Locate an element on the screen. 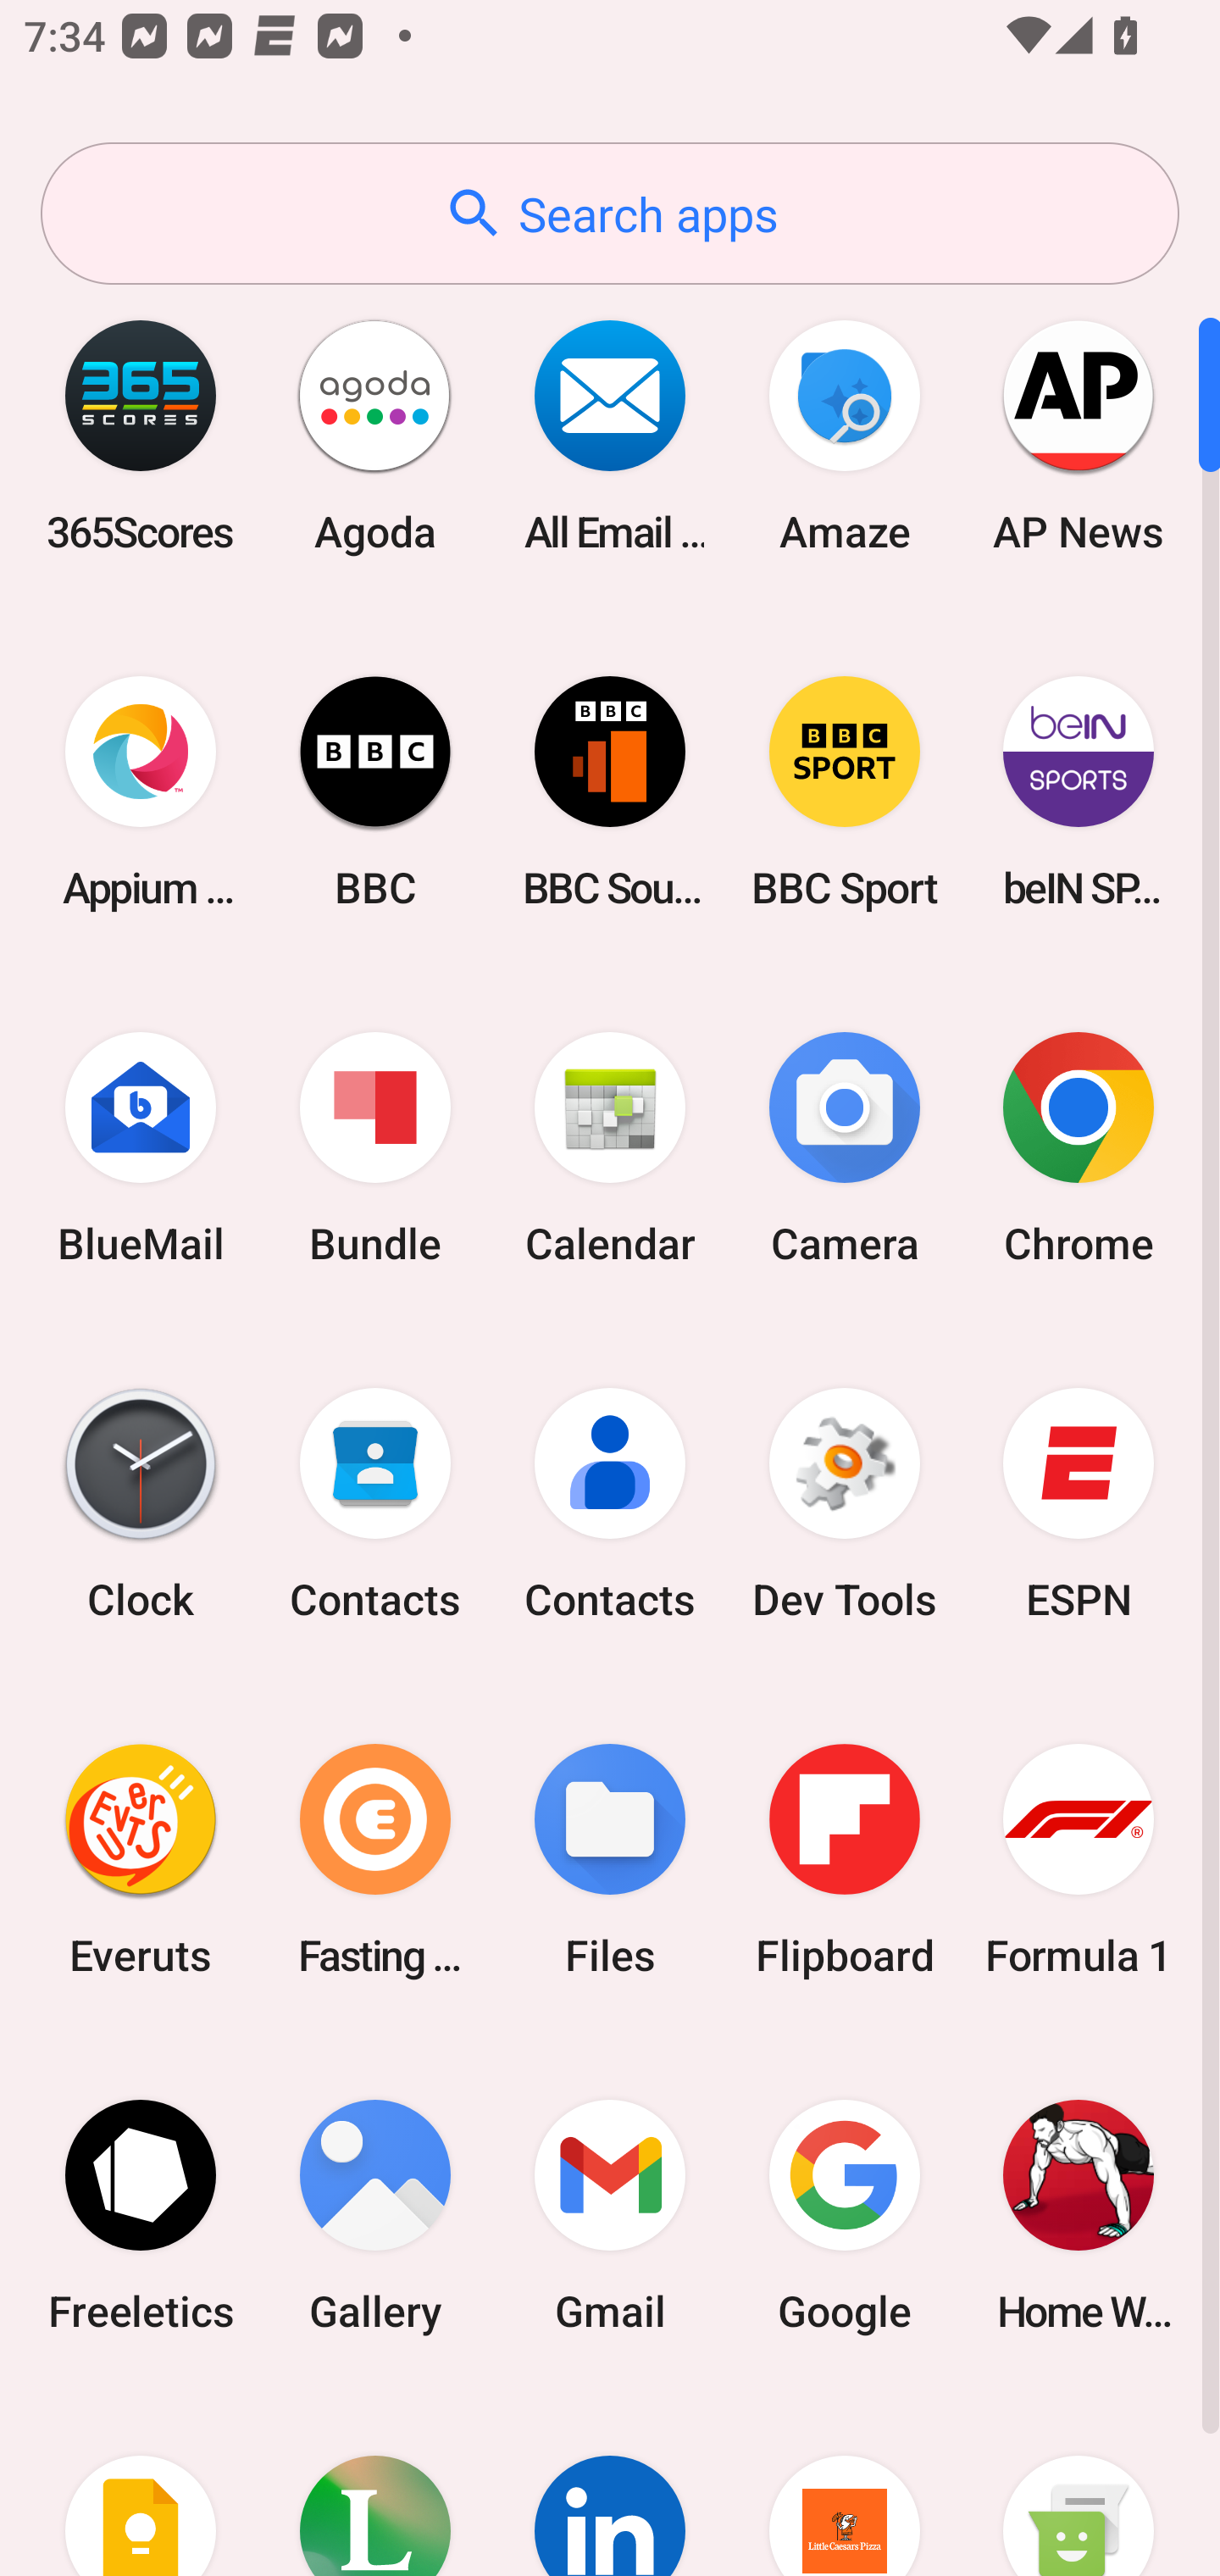 Image resolution: width=1220 pixels, height=2576 pixels. Amaze is located at coordinates (844, 436).